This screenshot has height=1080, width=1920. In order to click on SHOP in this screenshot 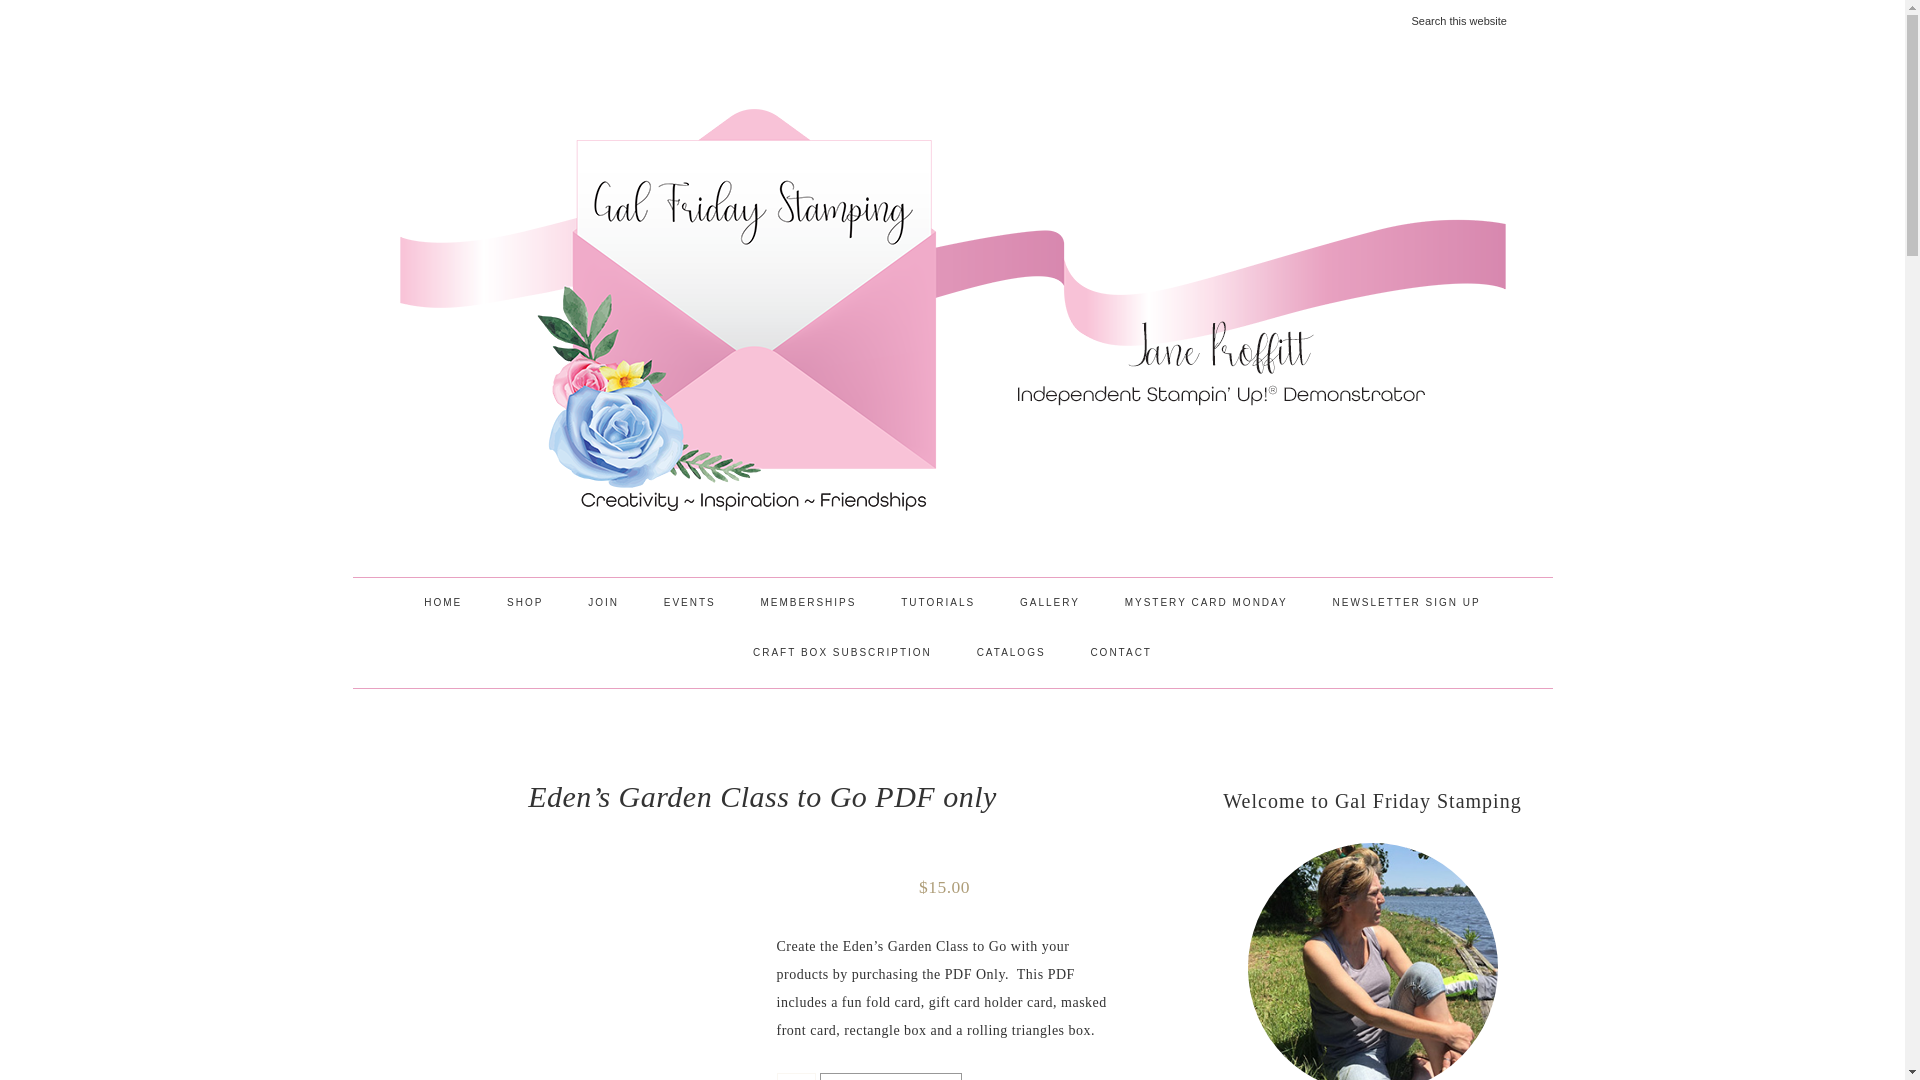, I will do `click(524, 602)`.